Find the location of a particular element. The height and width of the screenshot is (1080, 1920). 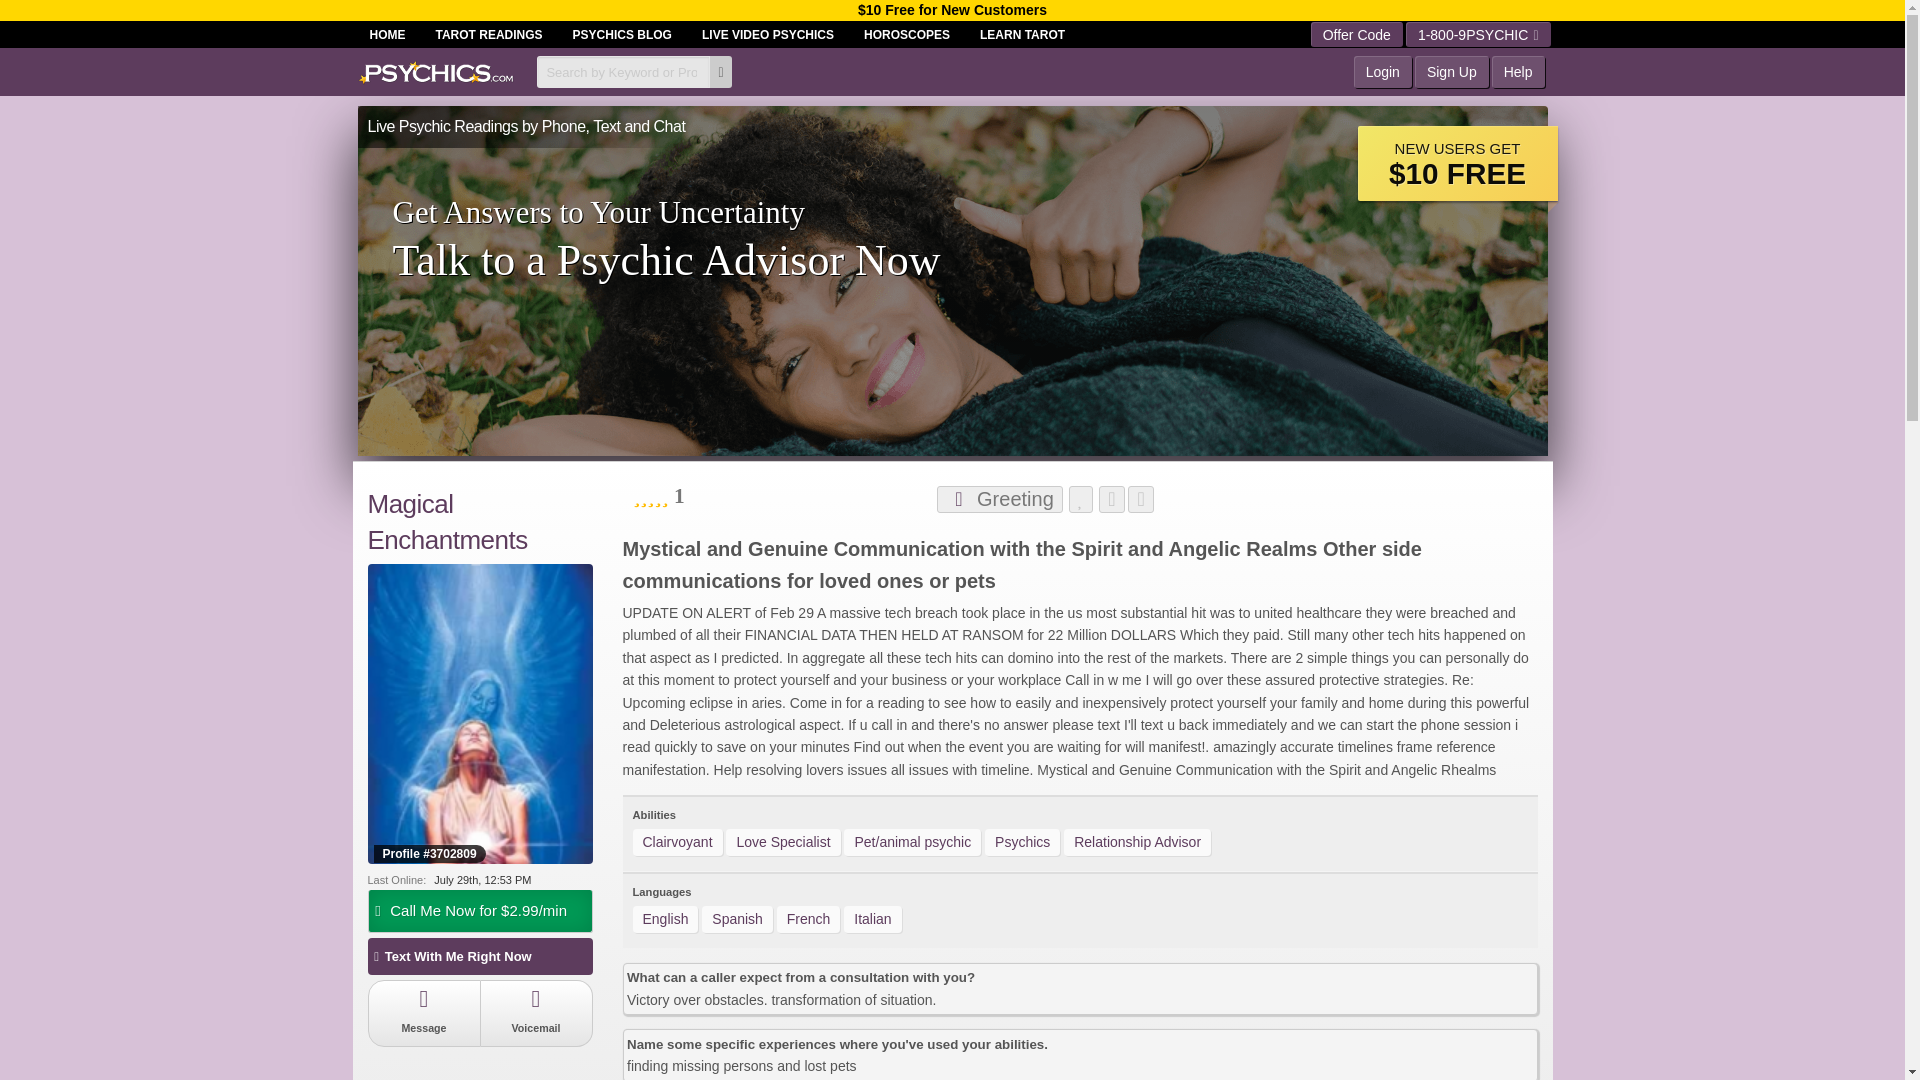

Italian is located at coordinates (872, 920).